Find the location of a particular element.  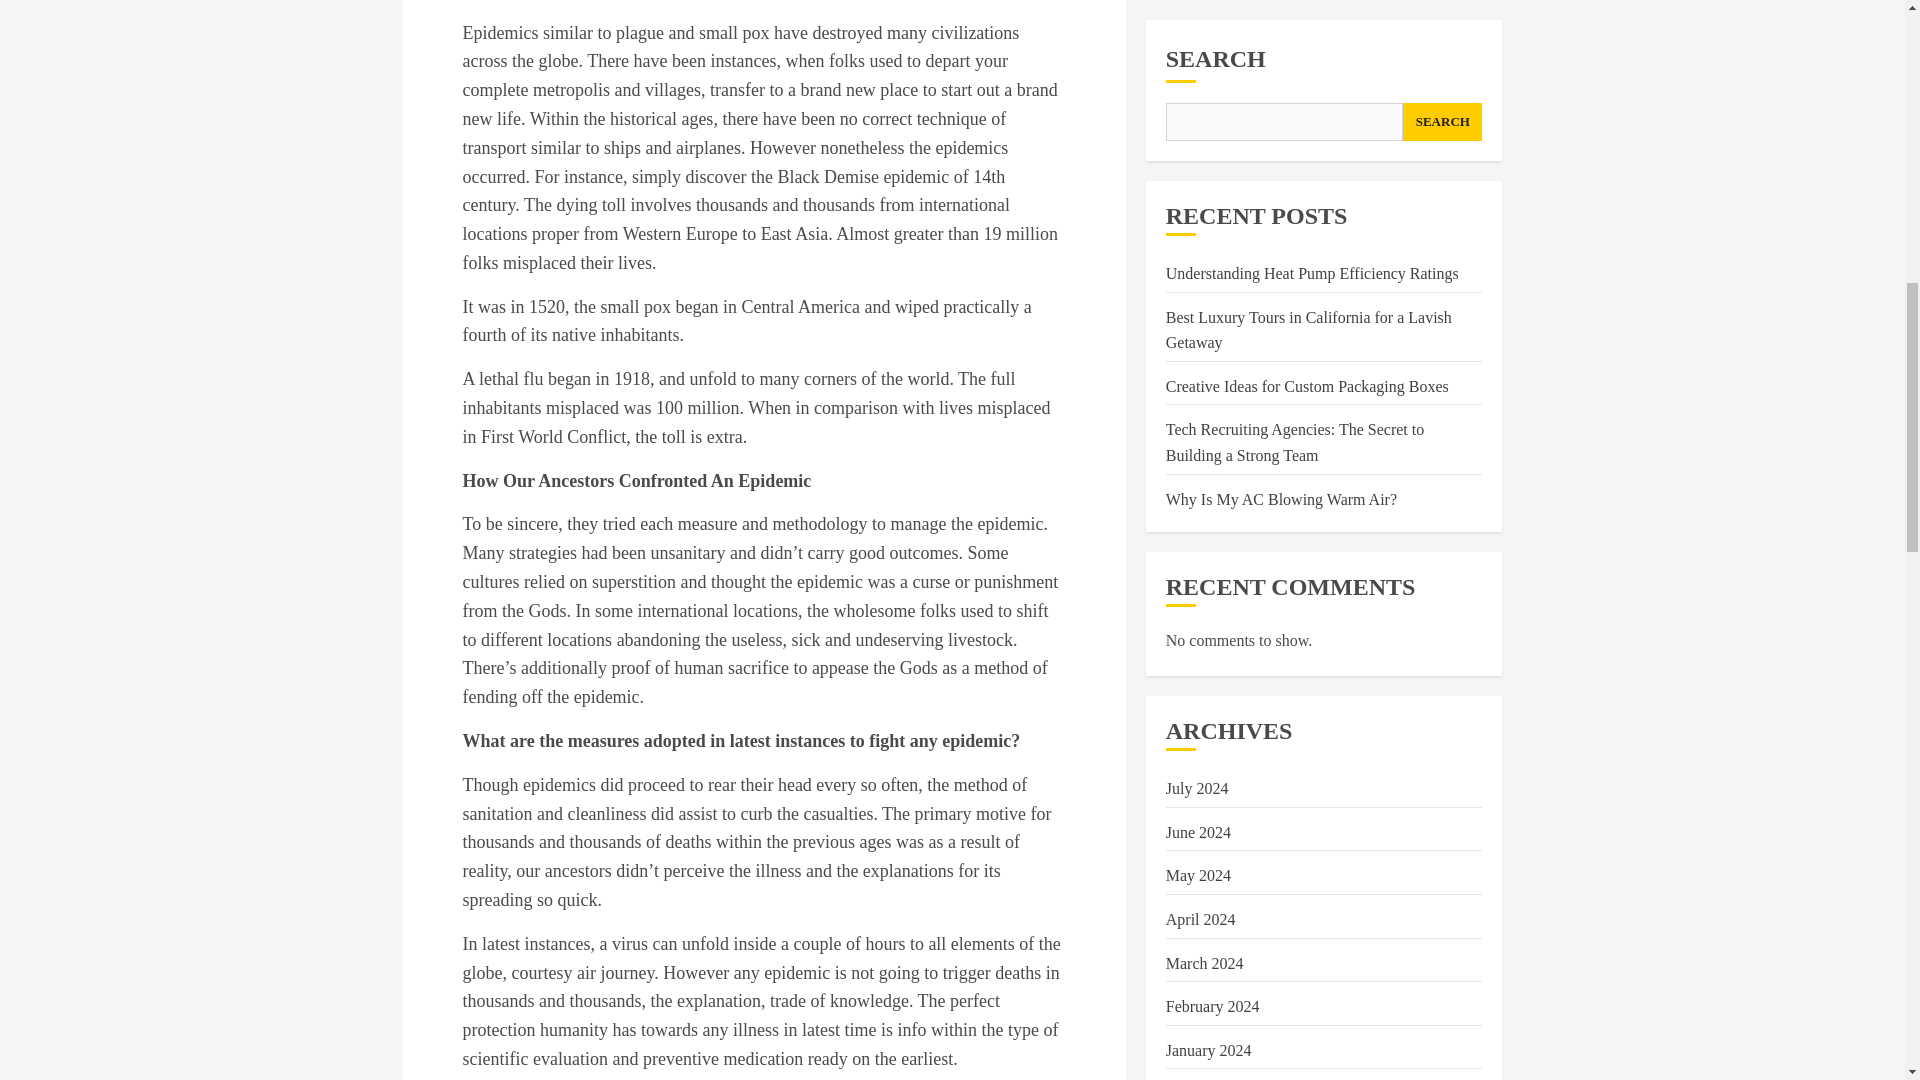

November 2023 is located at coordinates (1217, 361).